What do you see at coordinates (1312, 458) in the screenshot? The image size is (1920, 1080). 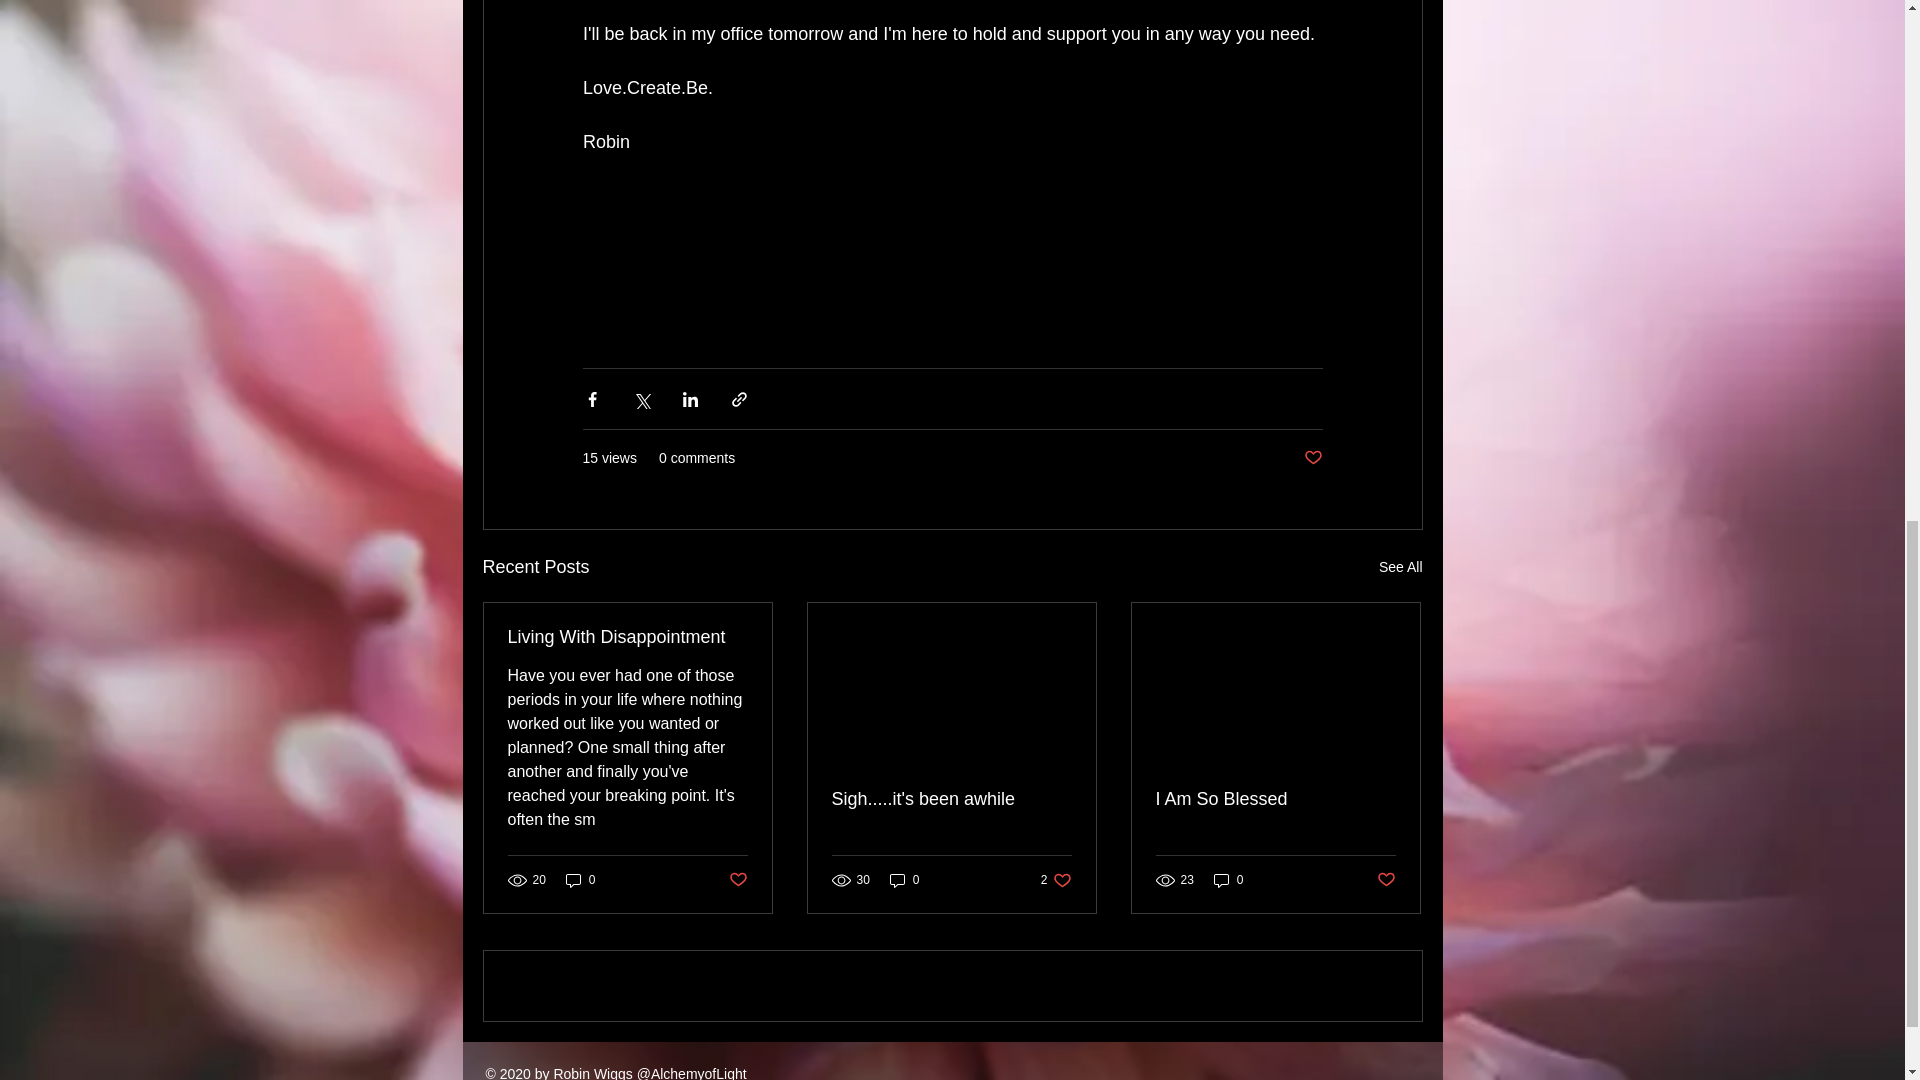 I see `I Am So Blessed` at bounding box center [1312, 458].